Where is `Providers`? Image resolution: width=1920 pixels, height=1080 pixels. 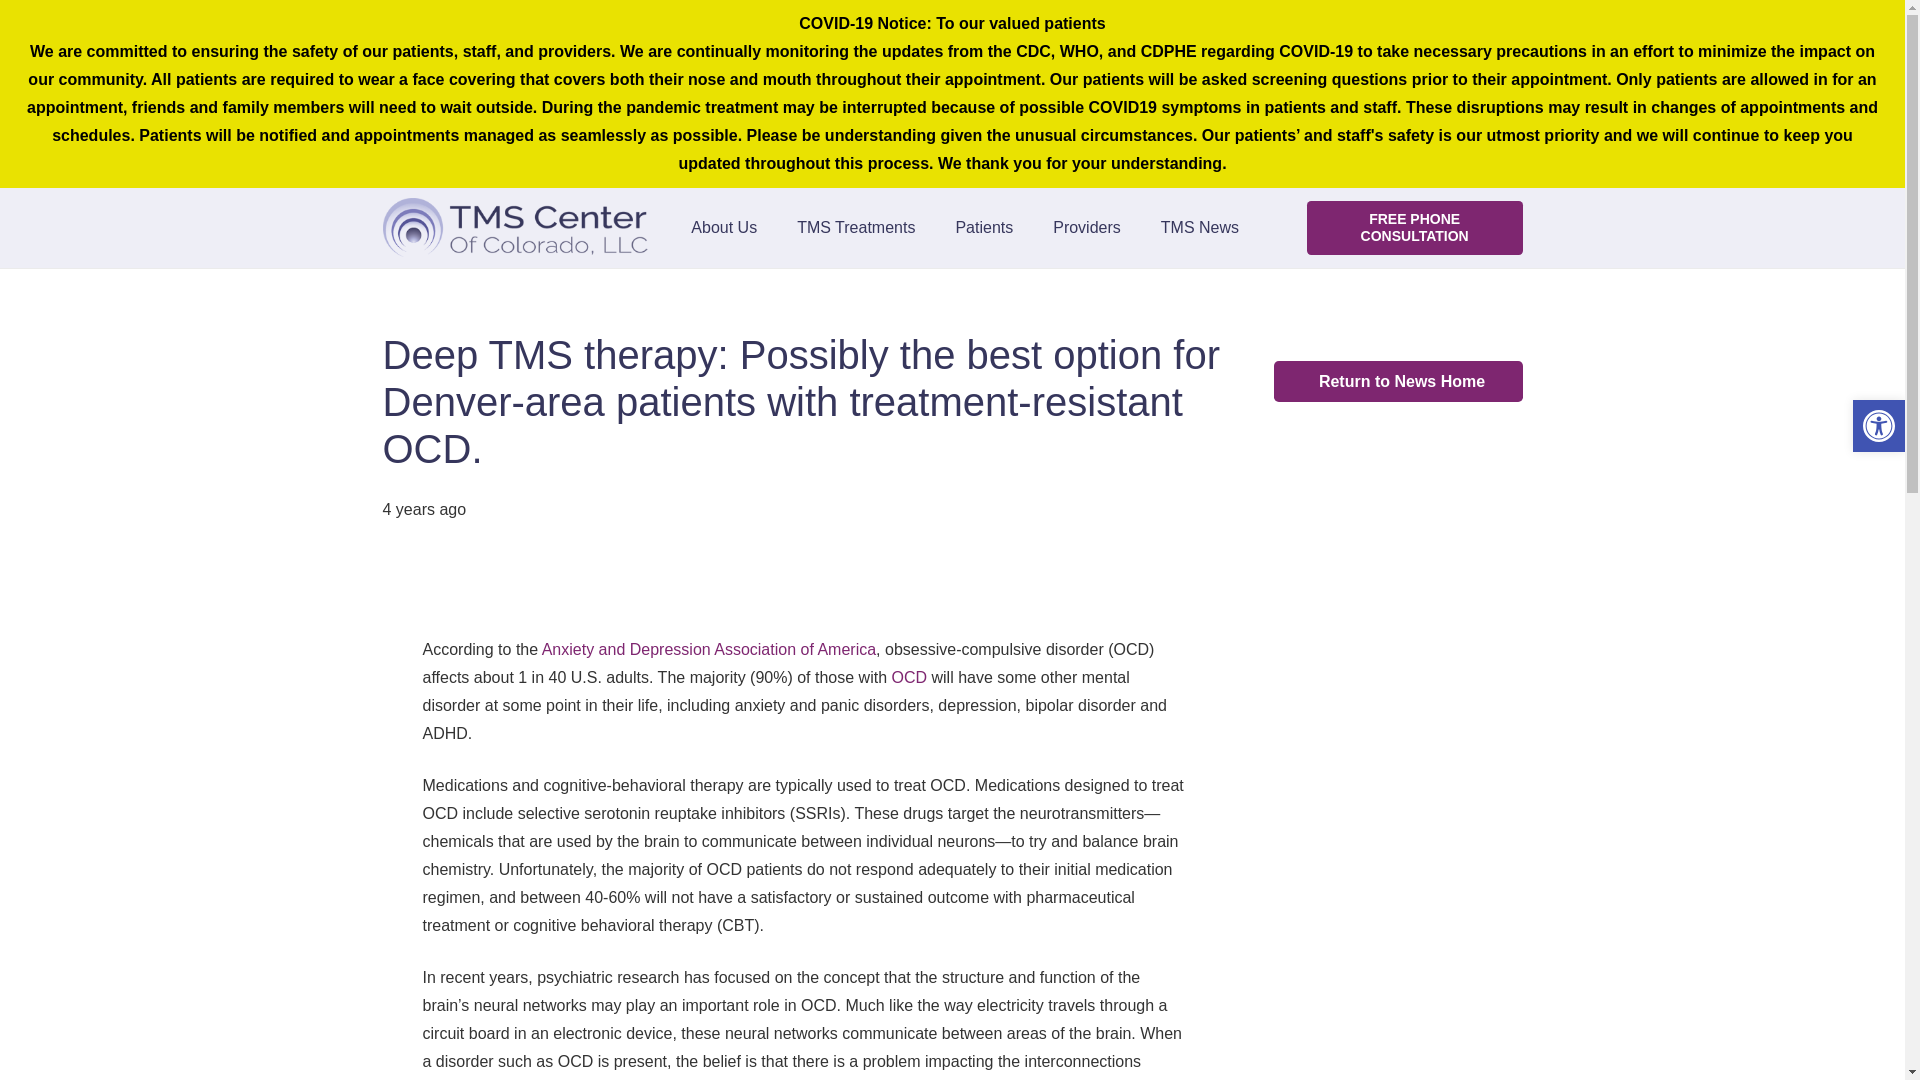
Providers is located at coordinates (1086, 227).